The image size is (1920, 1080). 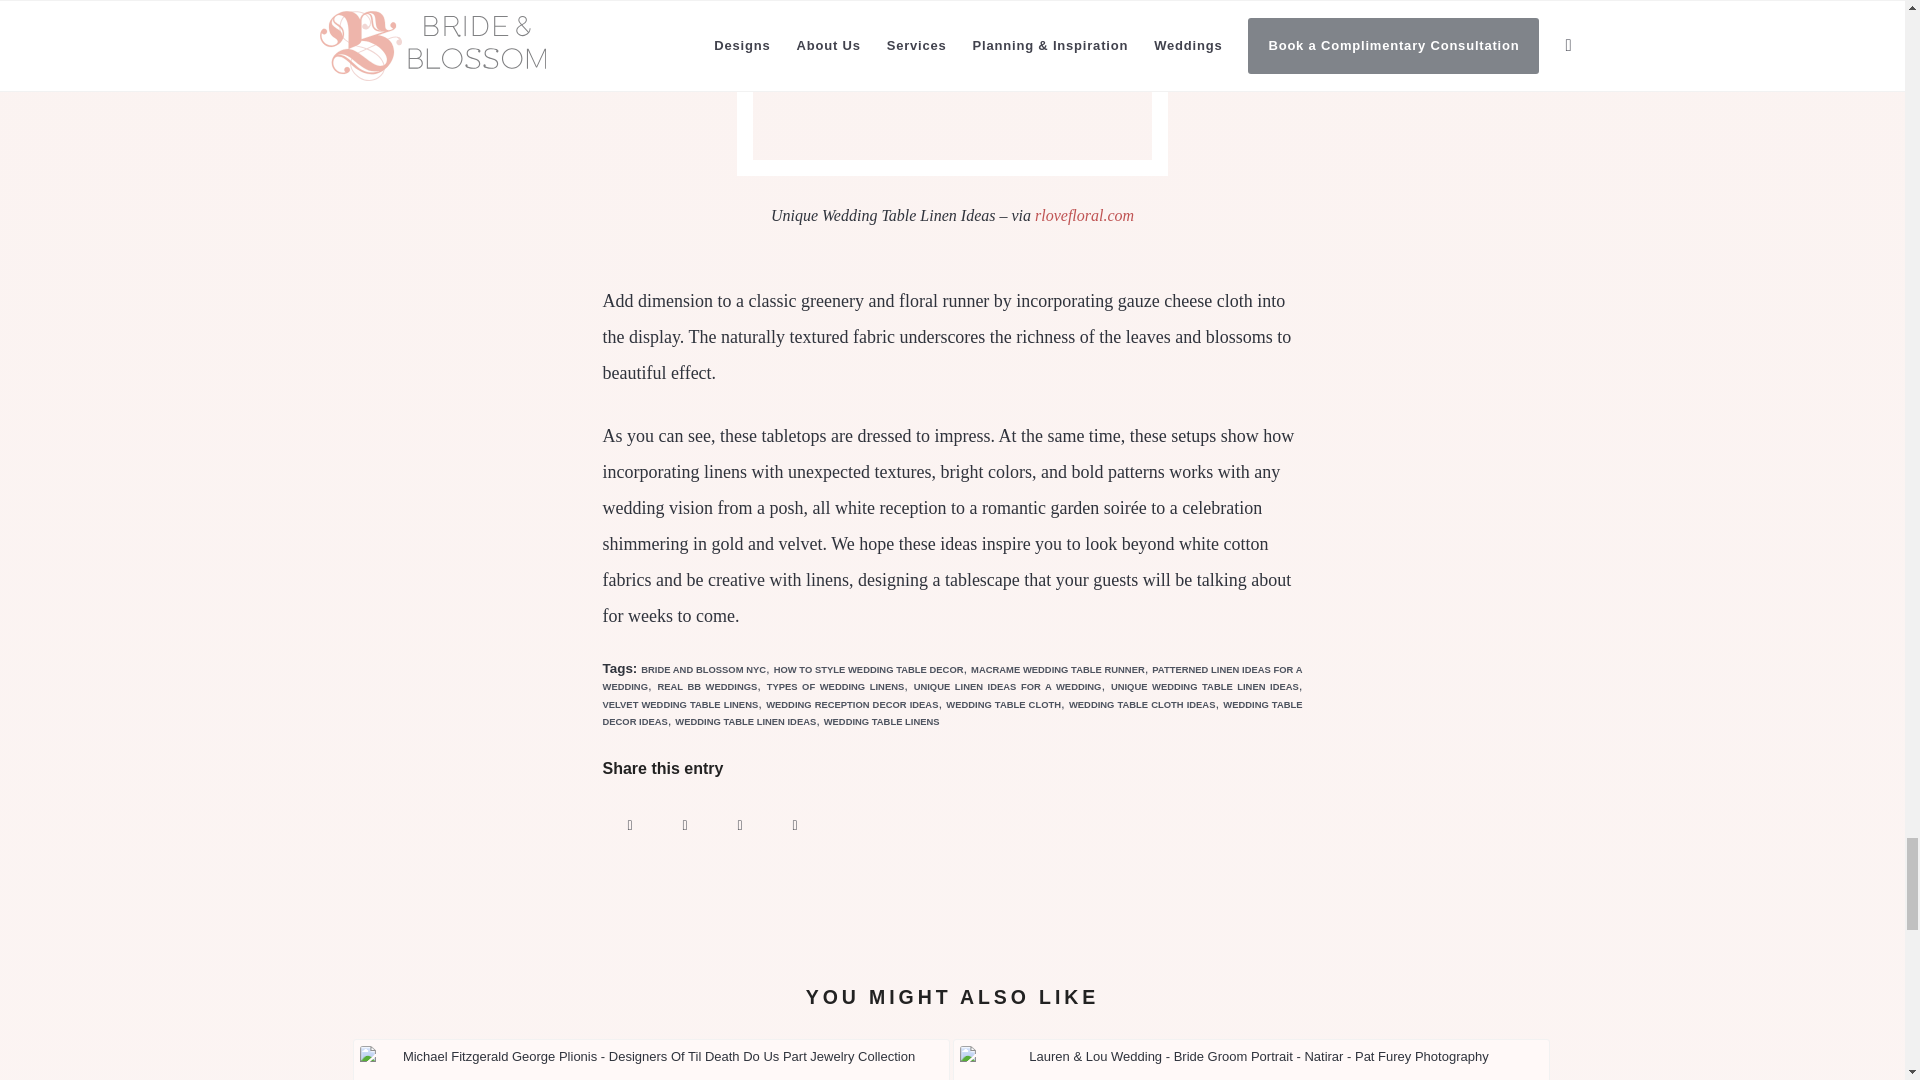 I want to click on WEDDING RECEPTION DECOR IDEAS, so click(x=852, y=704).